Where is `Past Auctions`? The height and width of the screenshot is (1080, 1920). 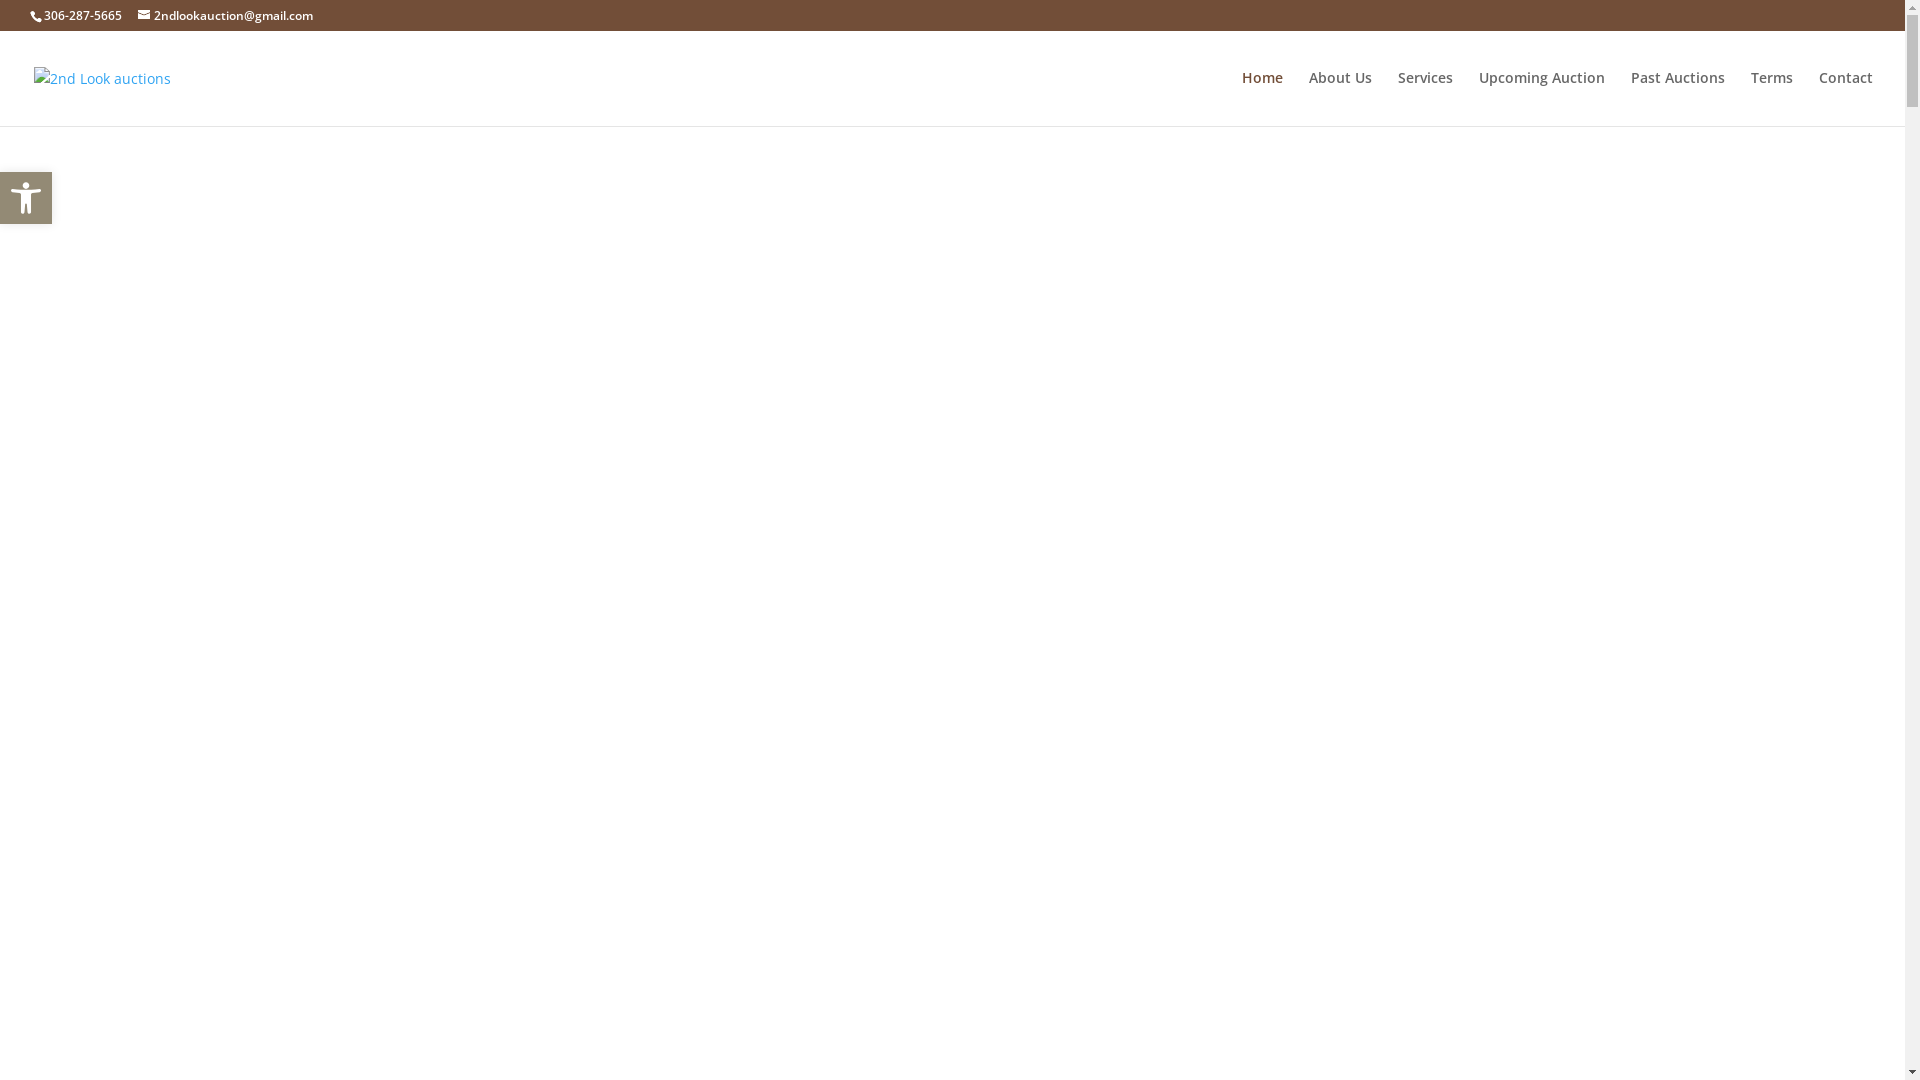
Past Auctions is located at coordinates (1678, 98).